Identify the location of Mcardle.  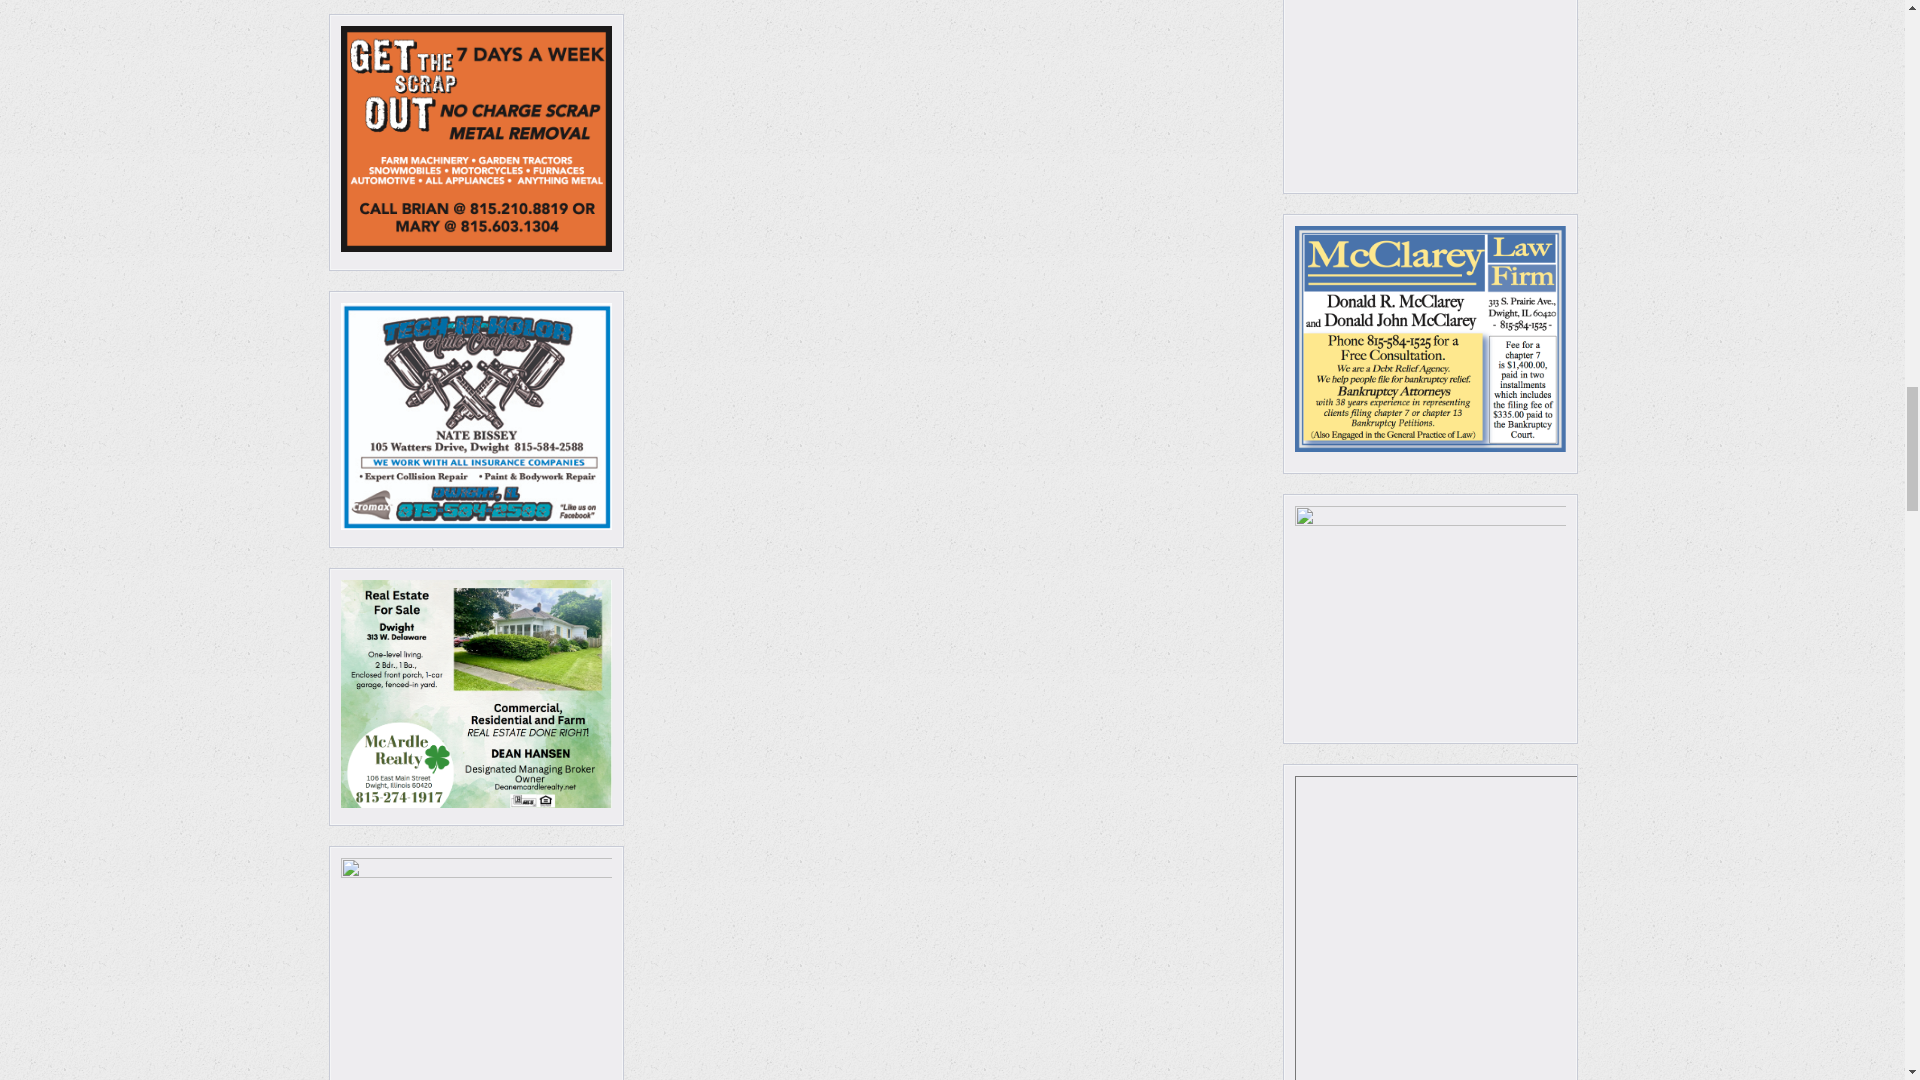
(476, 692).